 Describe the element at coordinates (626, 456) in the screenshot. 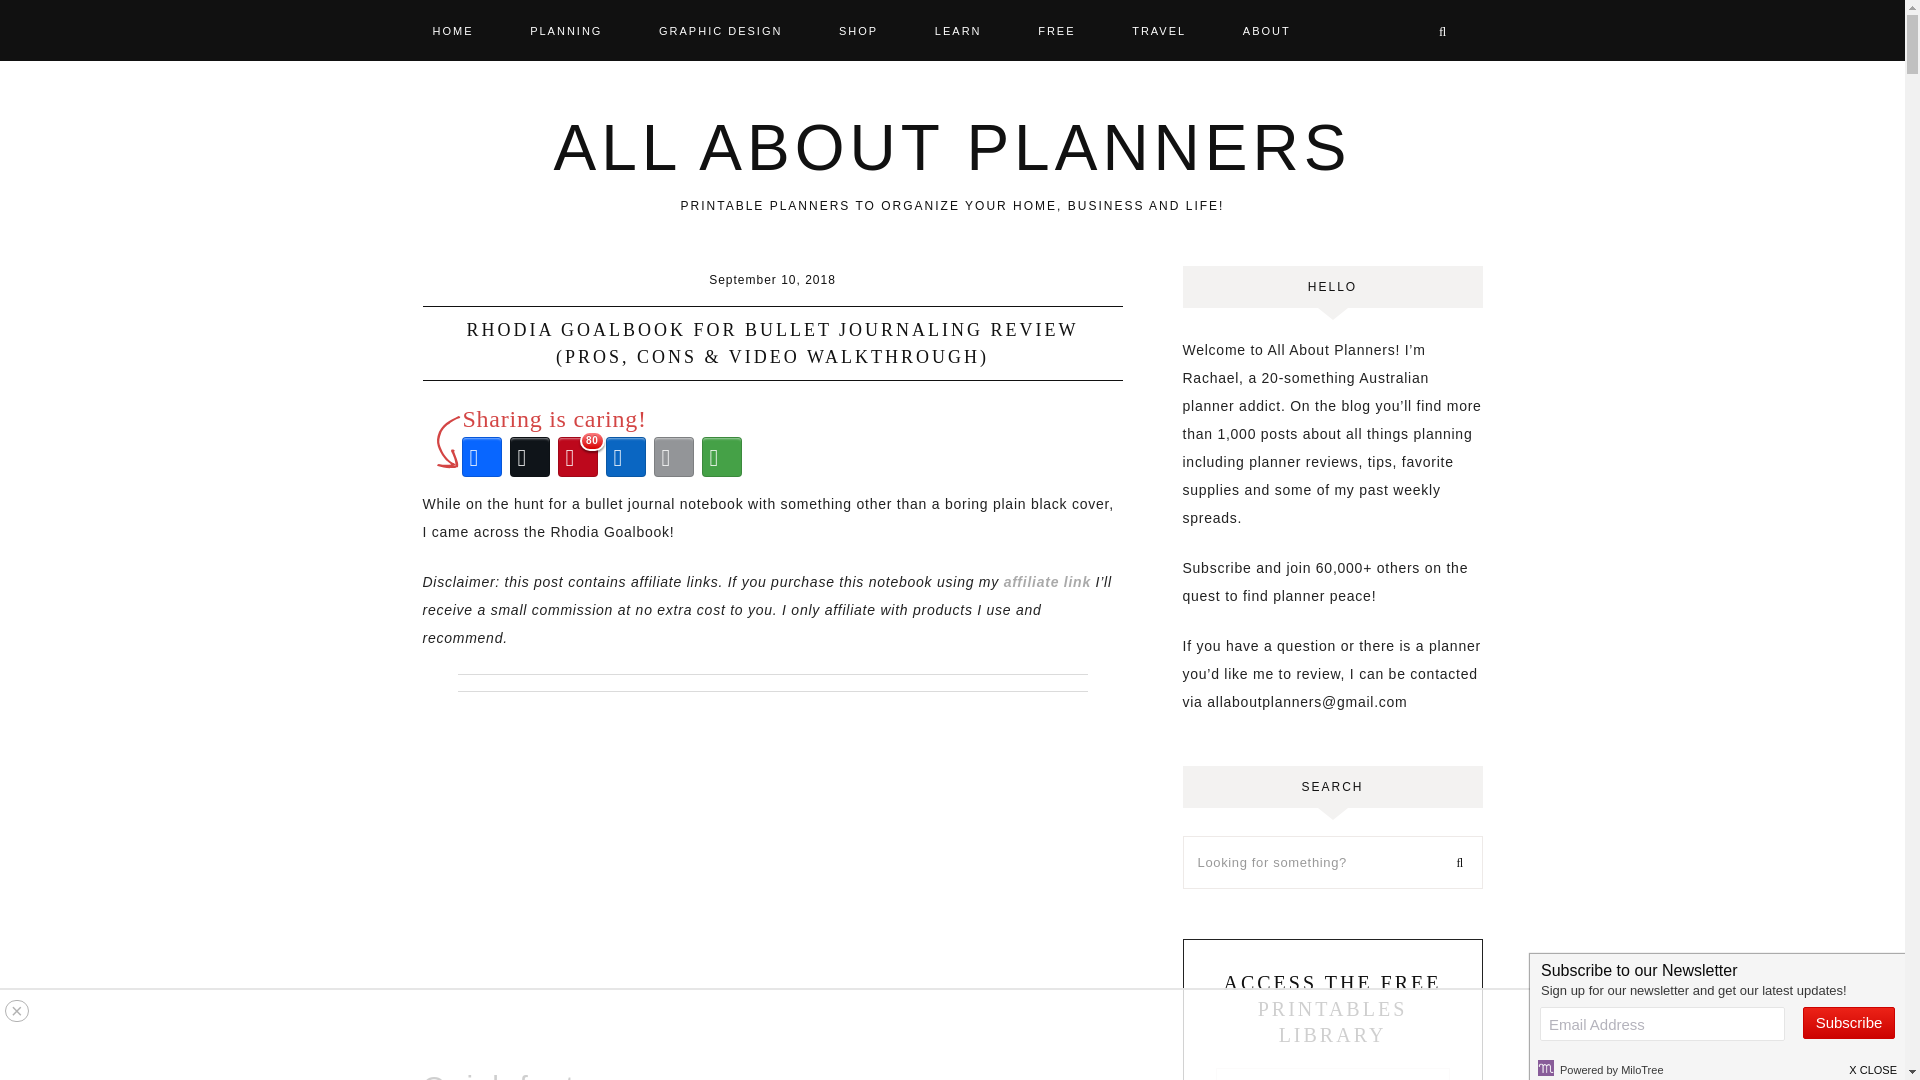

I see `LinkedIn` at that location.